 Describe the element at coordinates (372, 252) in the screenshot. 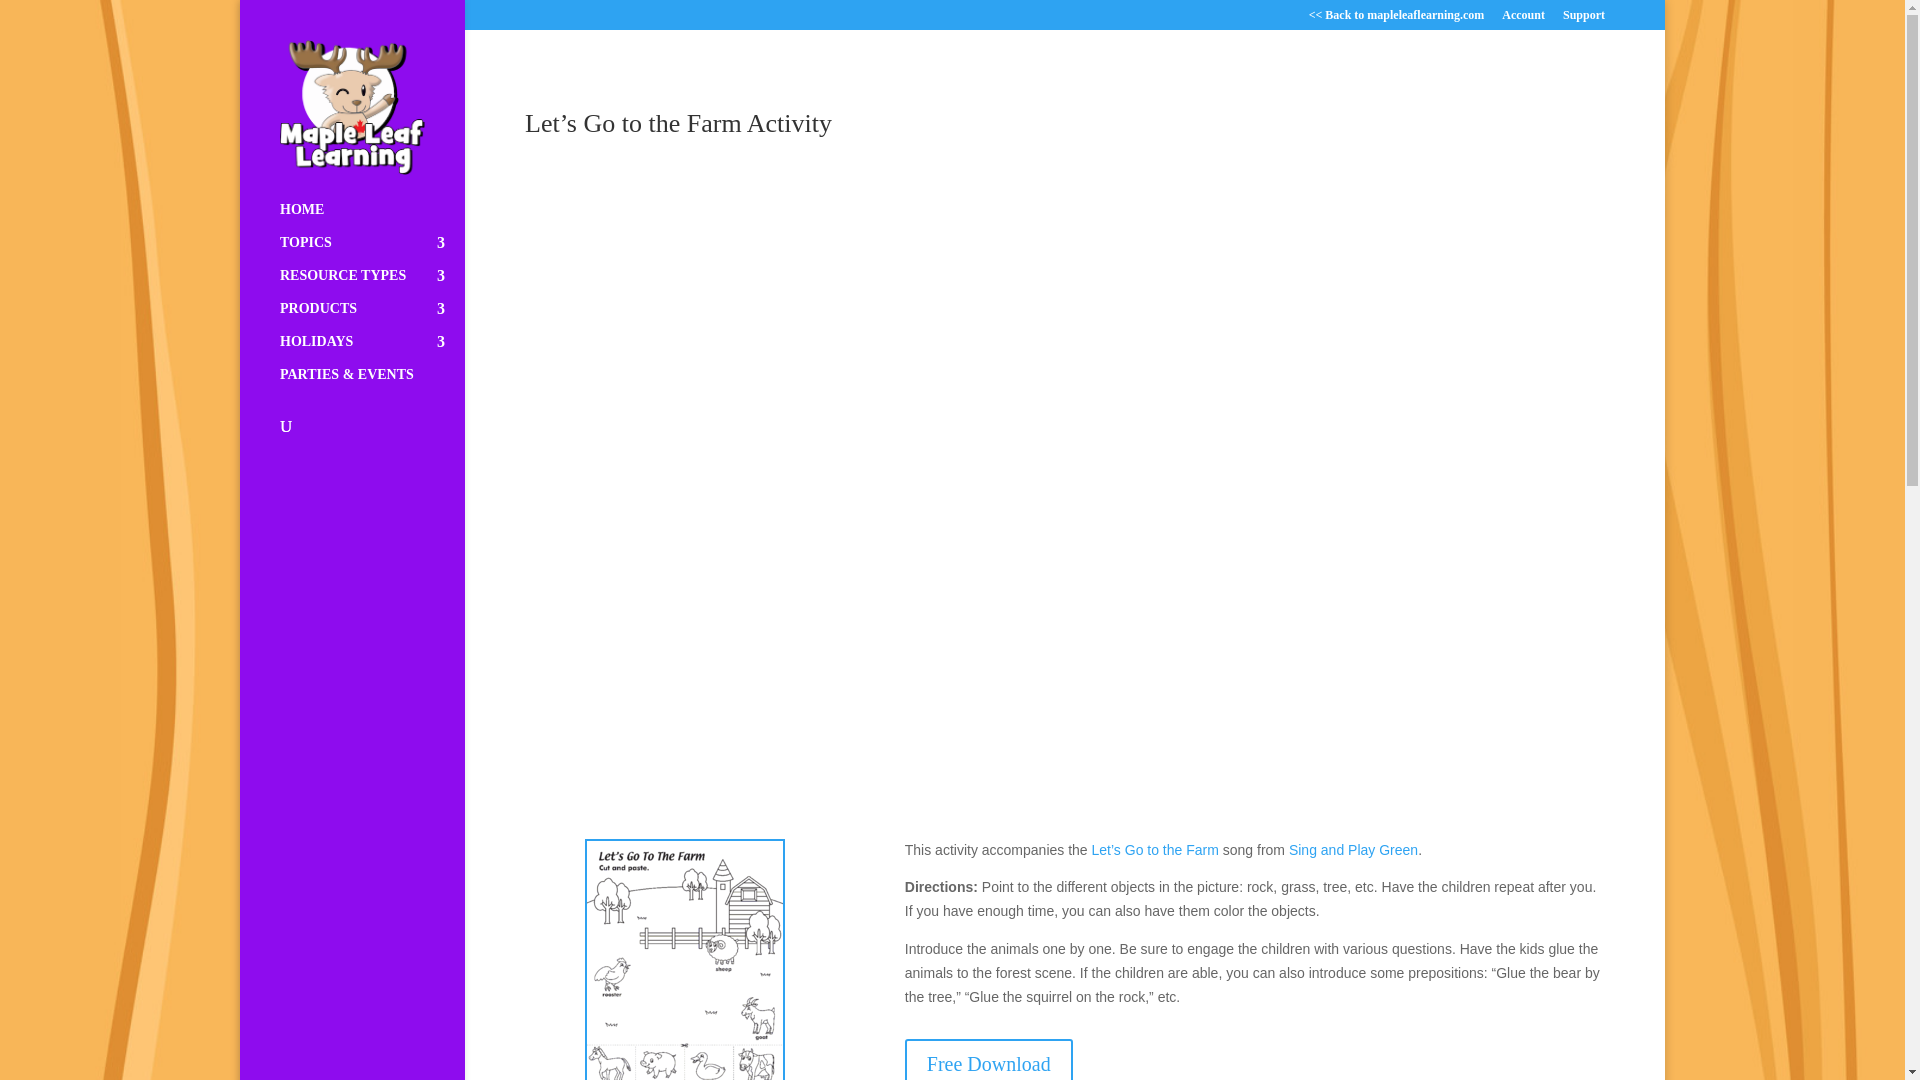

I see `TOPICS` at that location.